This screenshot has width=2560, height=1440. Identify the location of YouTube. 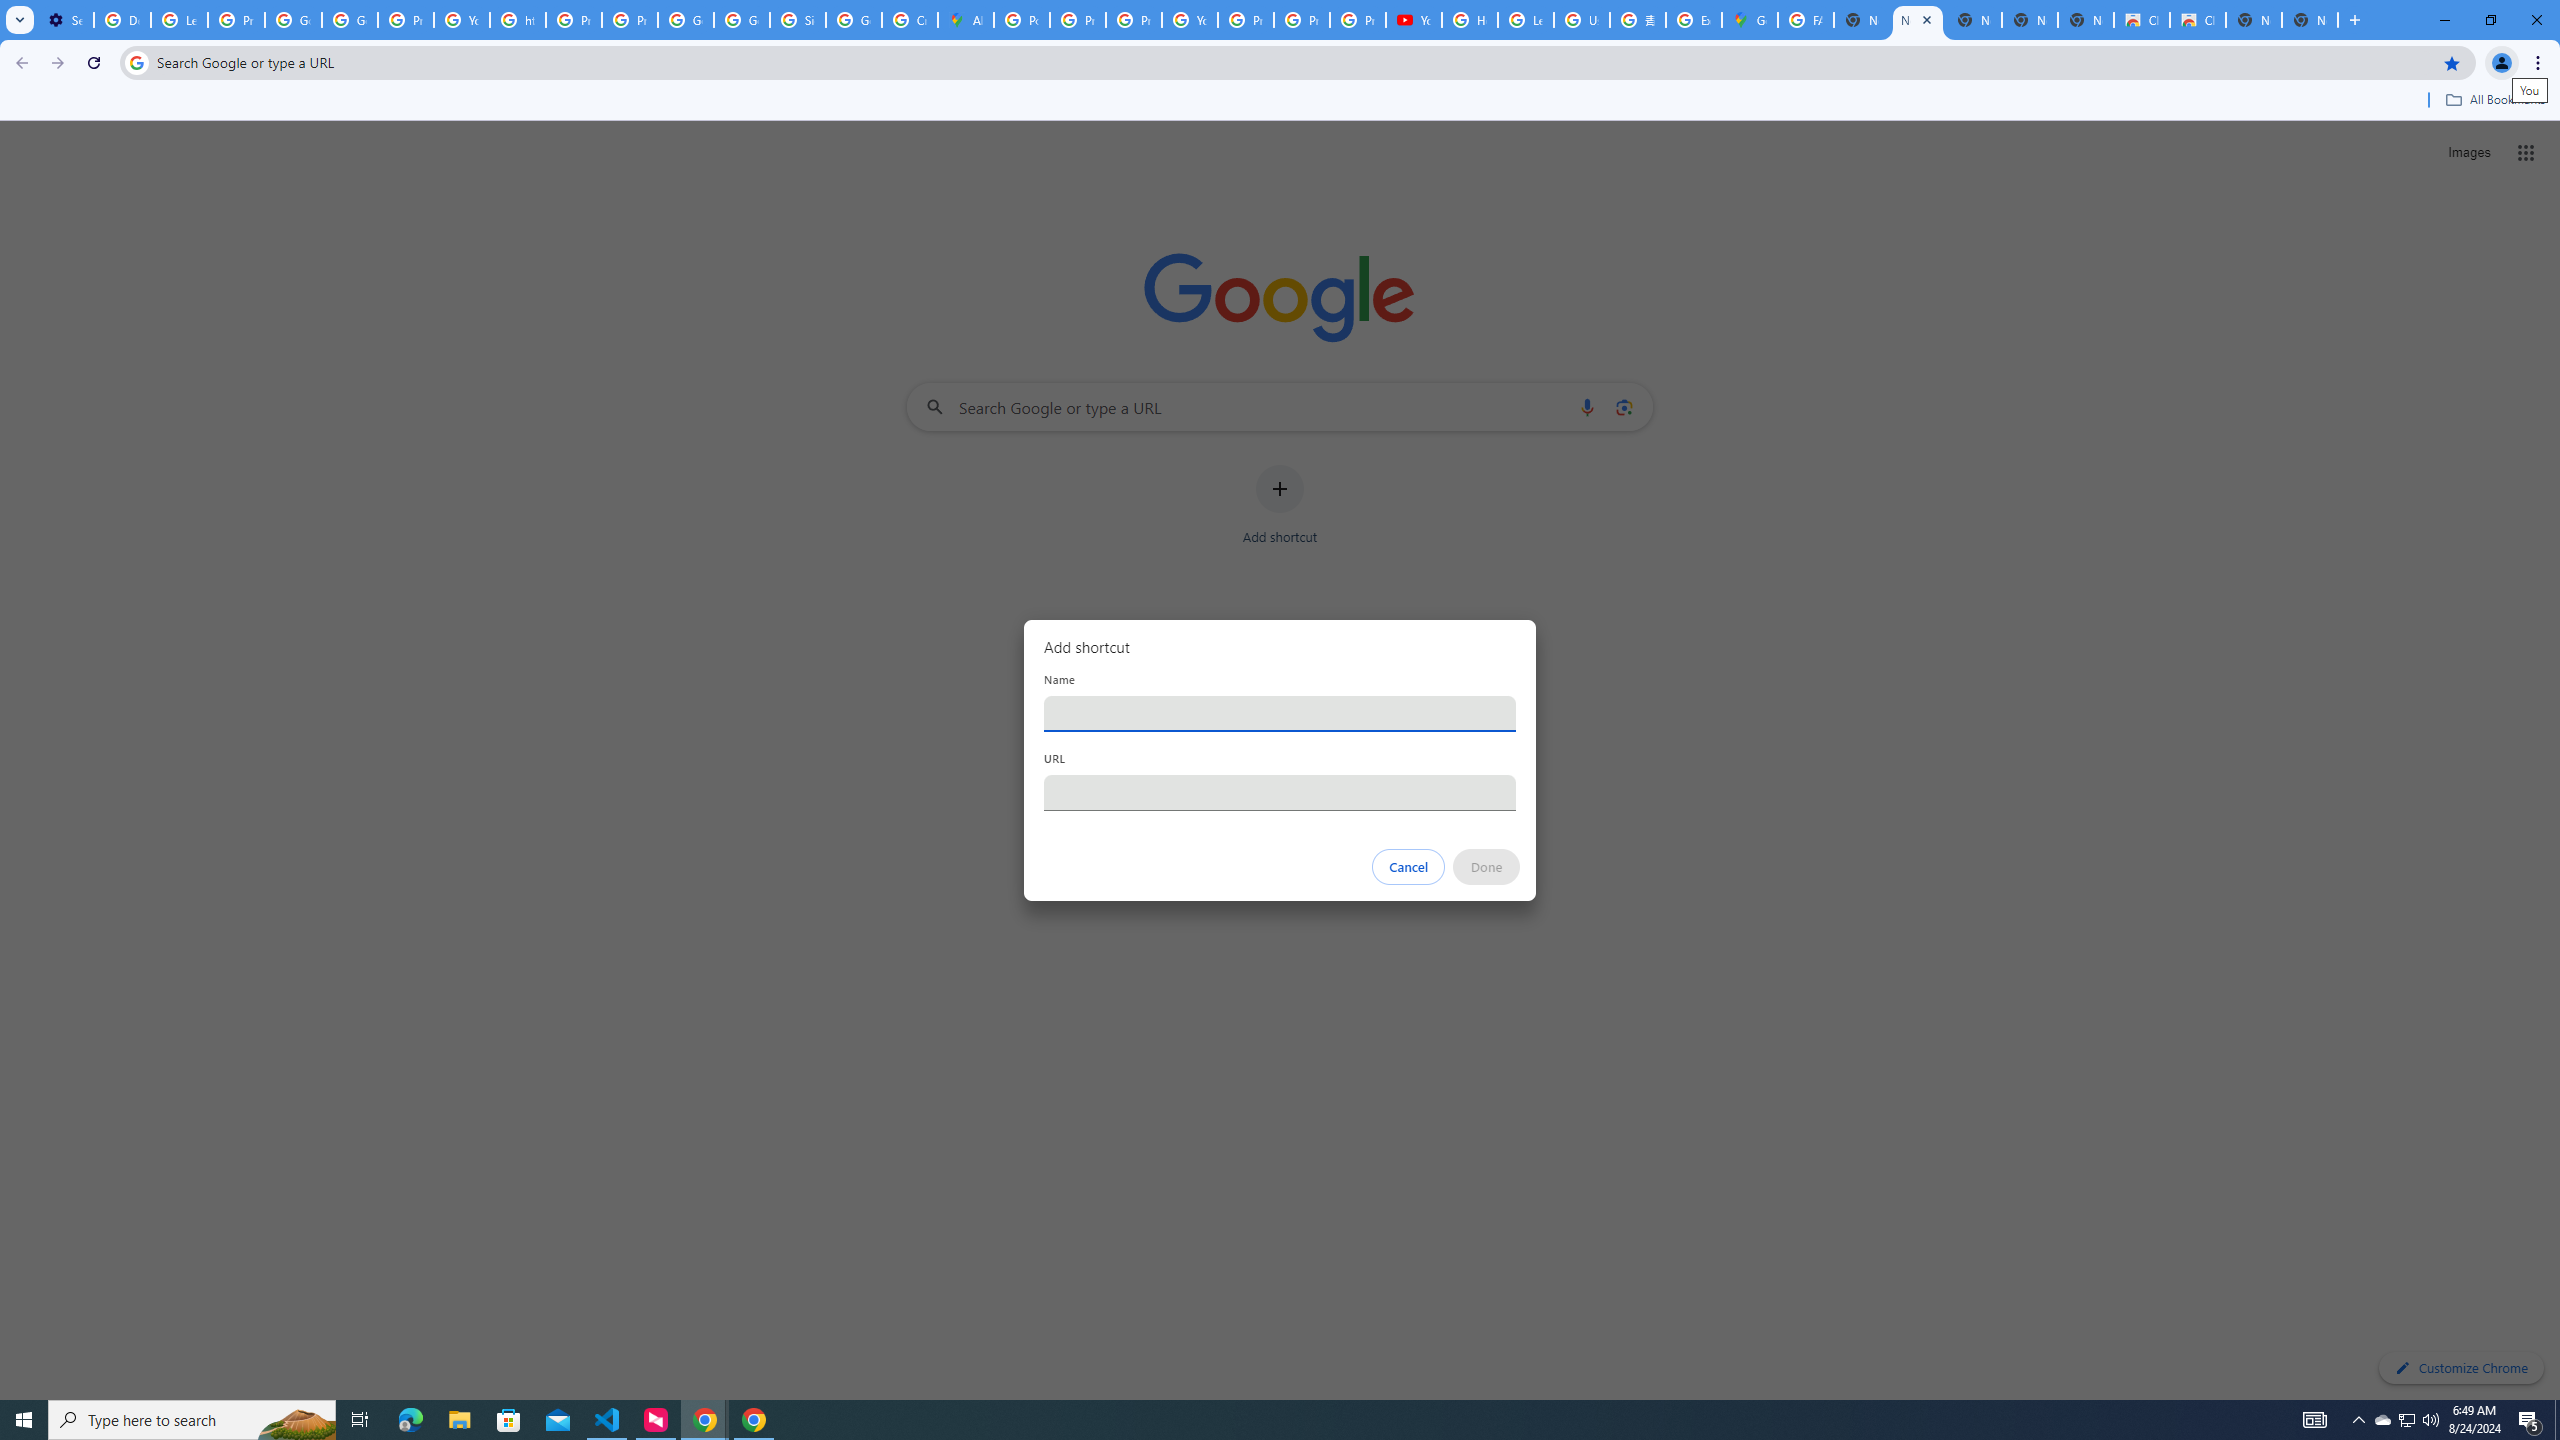
(1414, 20).